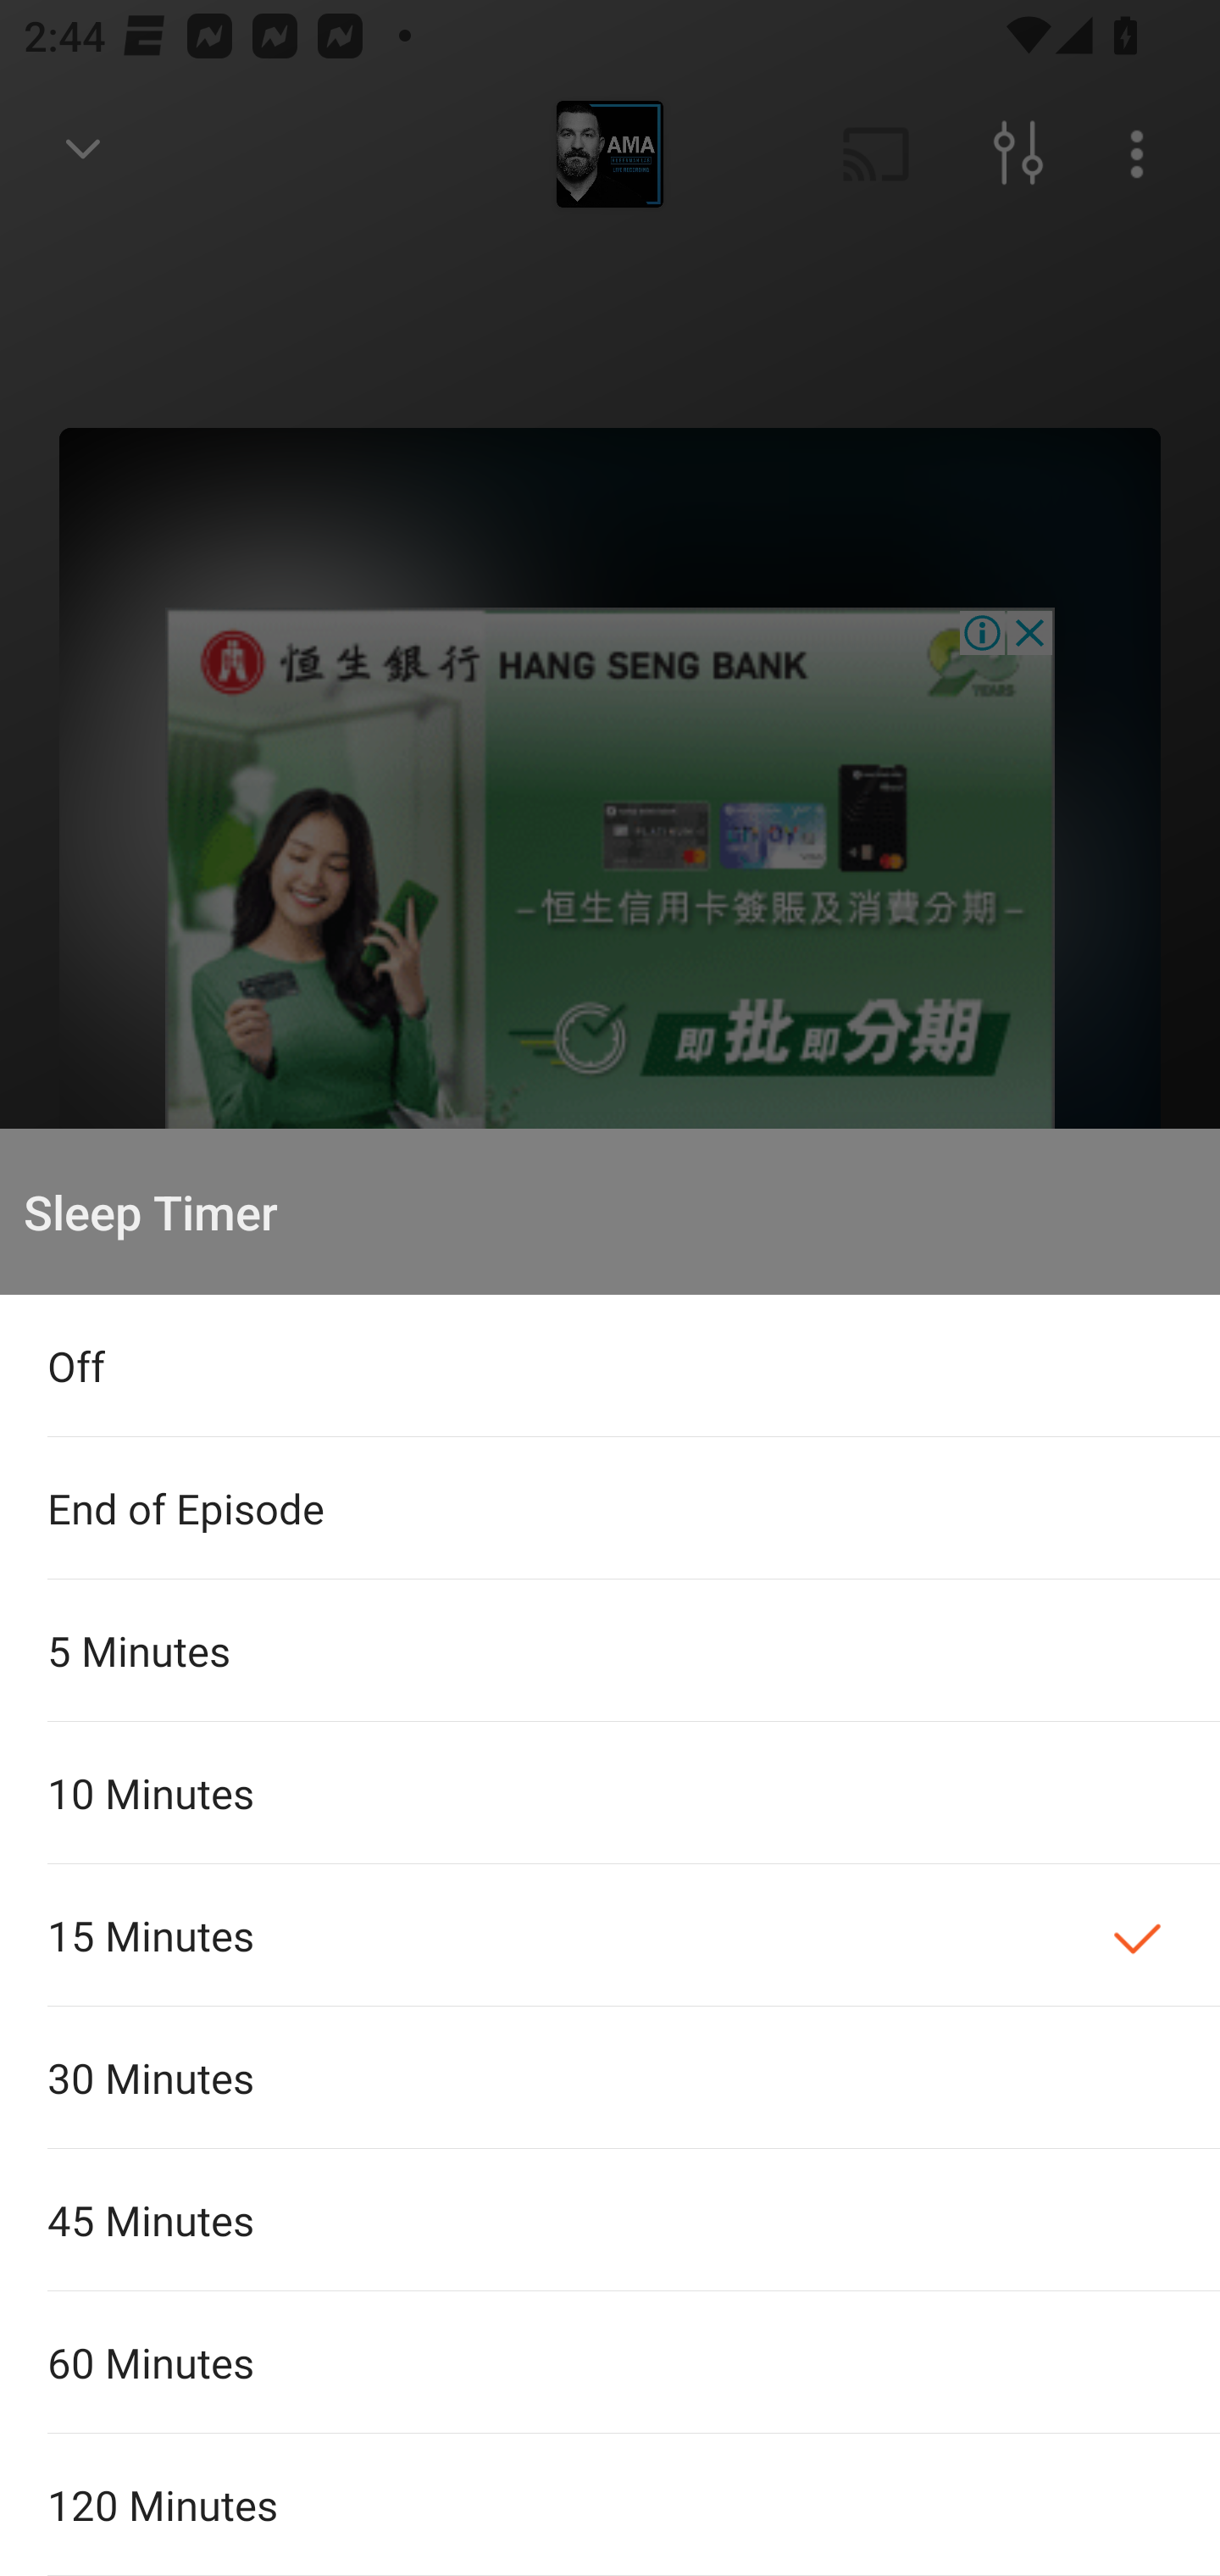 This screenshot has width=1220, height=2576. Describe the element at coordinates (610, 1792) in the screenshot. I see `10 Minutes` at that location.